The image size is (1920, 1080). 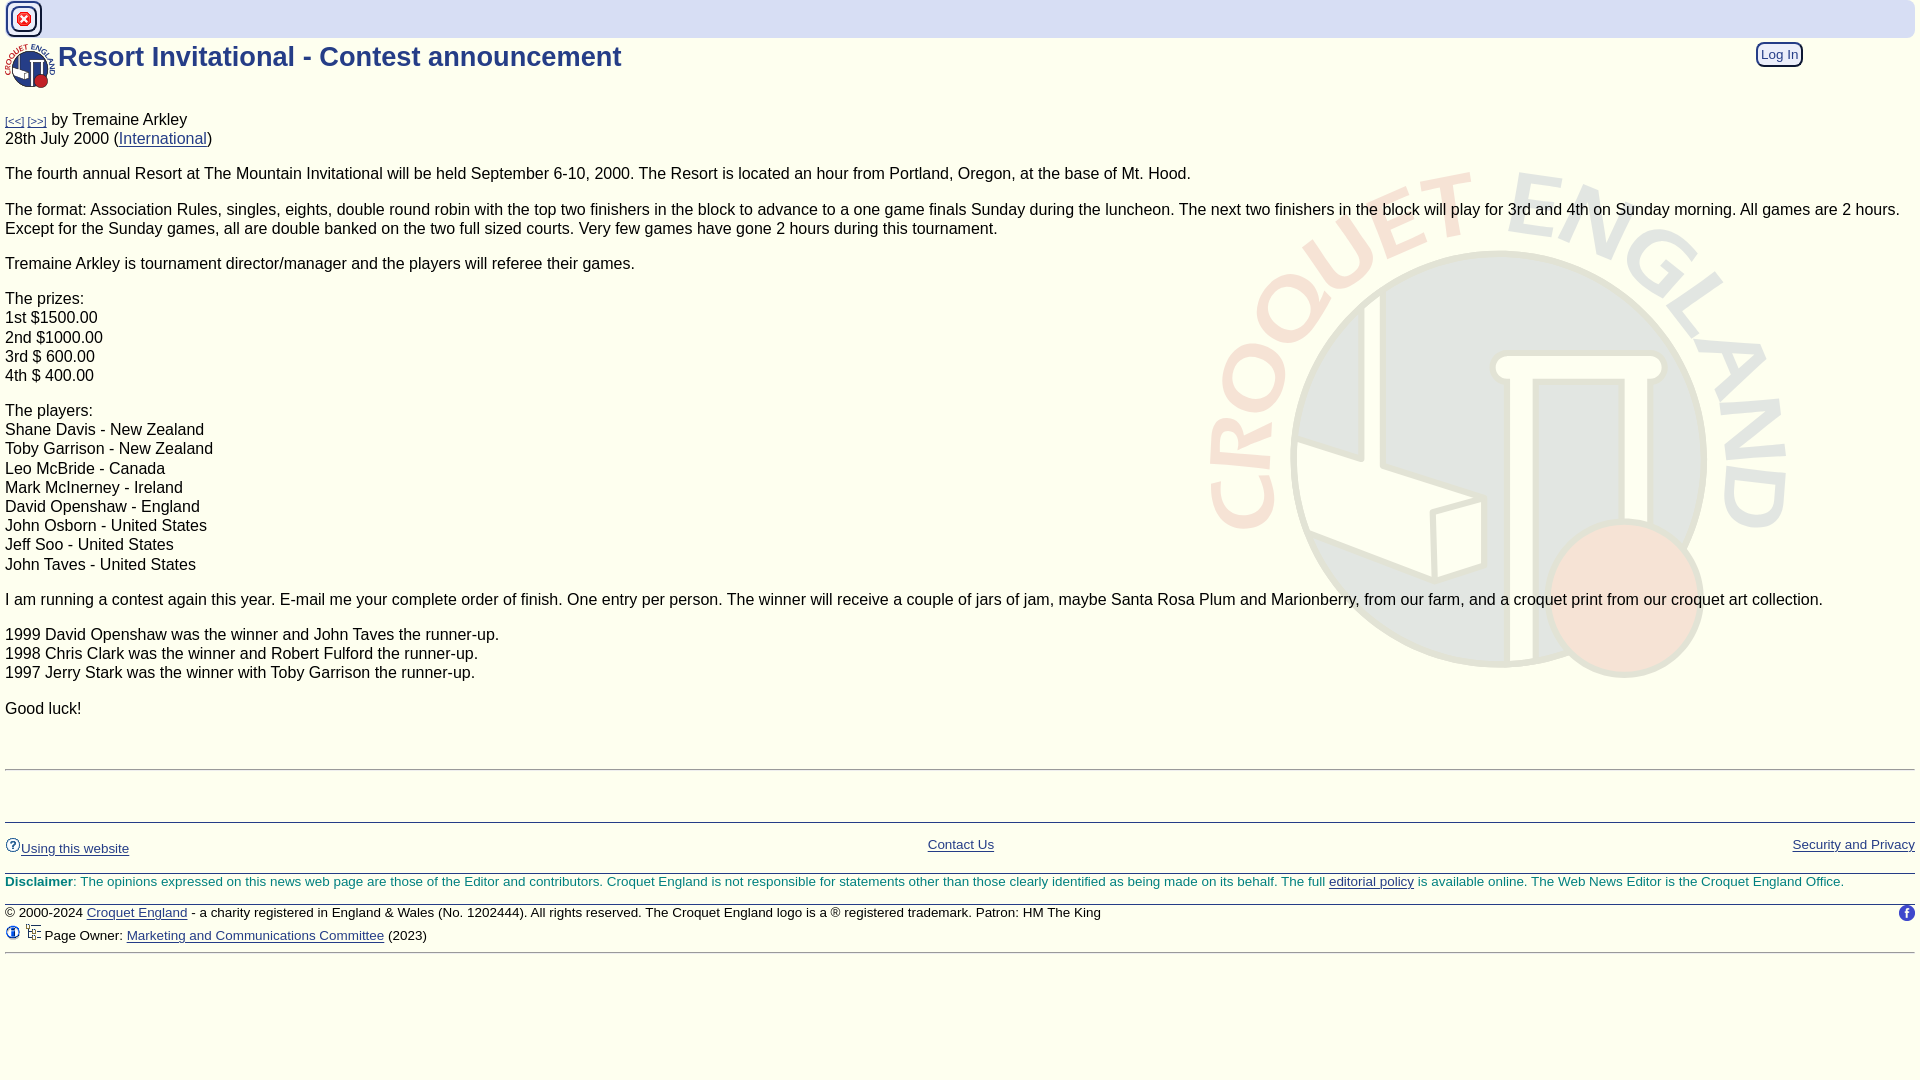 I want to click on Contact Us, so click(x=960, y=843).